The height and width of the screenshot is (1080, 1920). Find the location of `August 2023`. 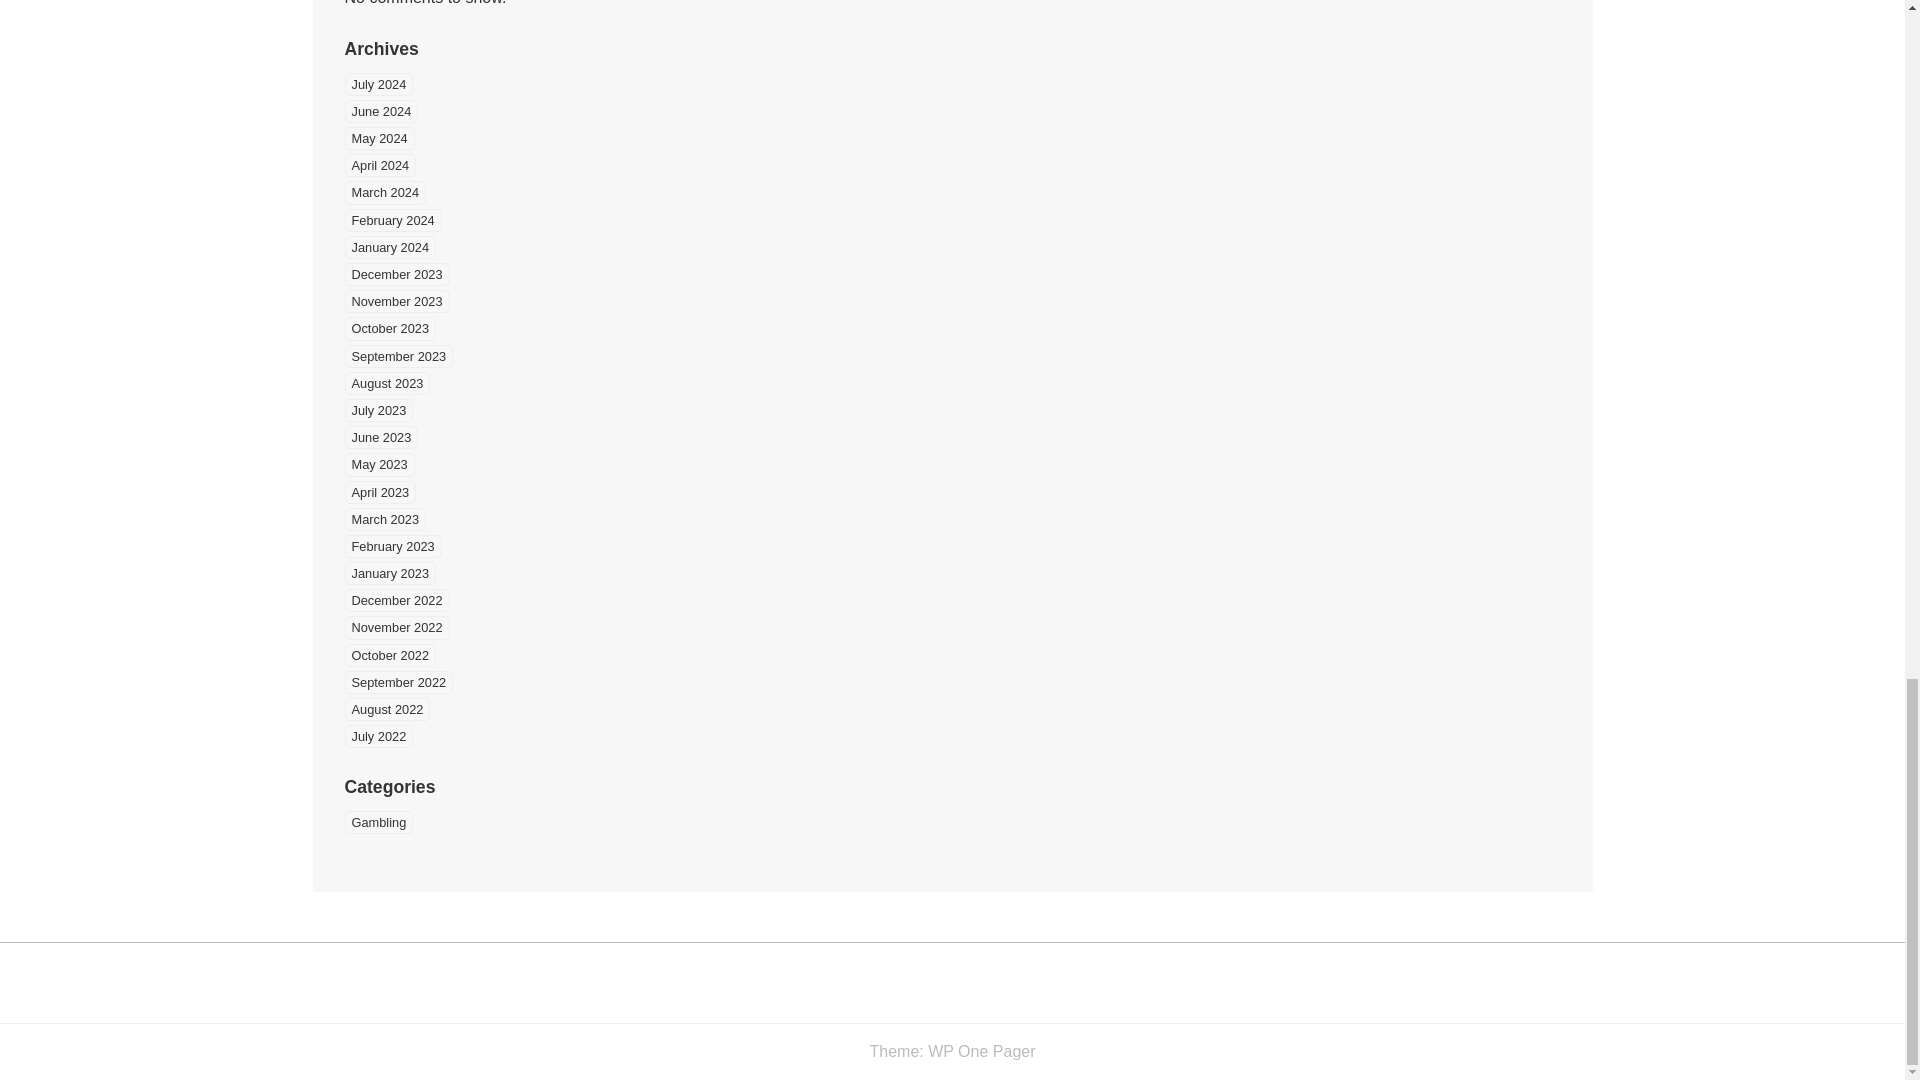

August 2023 is located at coordinates (386, 383).